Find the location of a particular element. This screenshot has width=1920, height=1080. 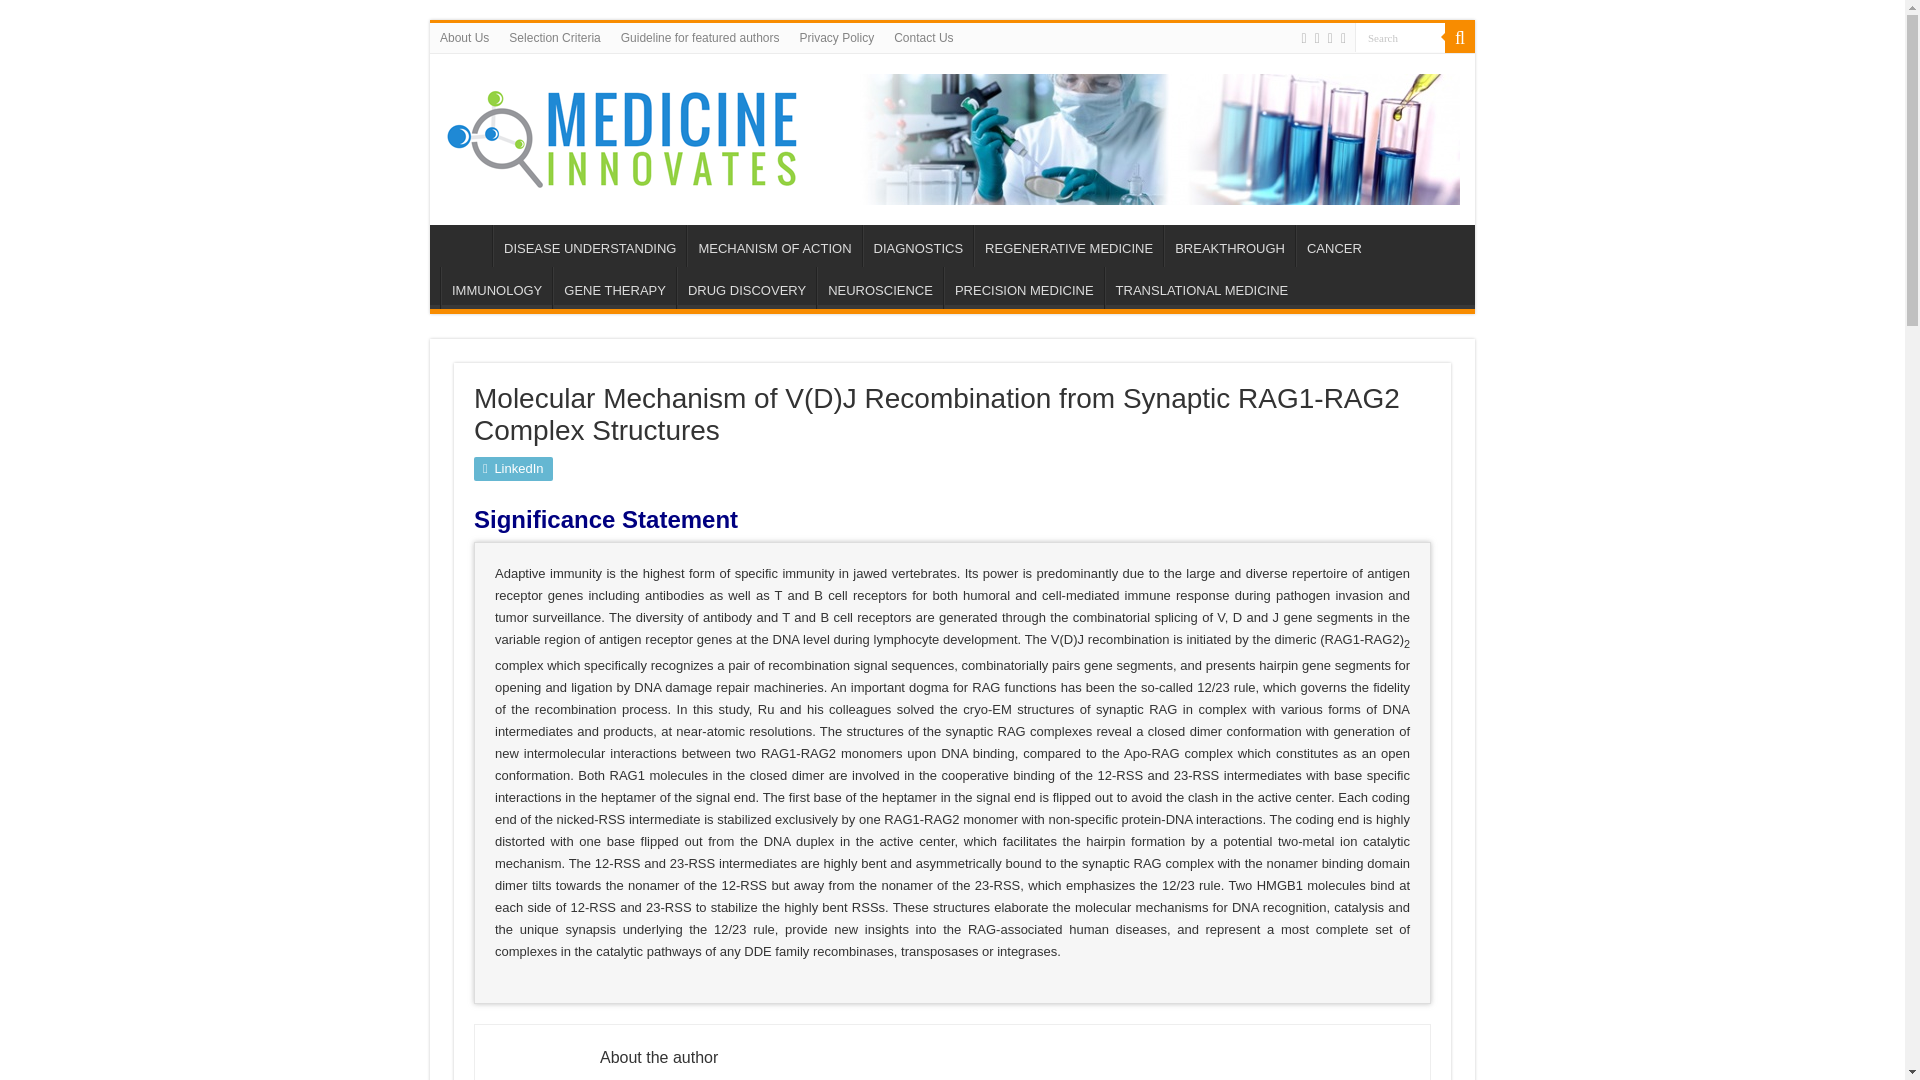

GENE THERAPY is located at coordinates (614, 287).